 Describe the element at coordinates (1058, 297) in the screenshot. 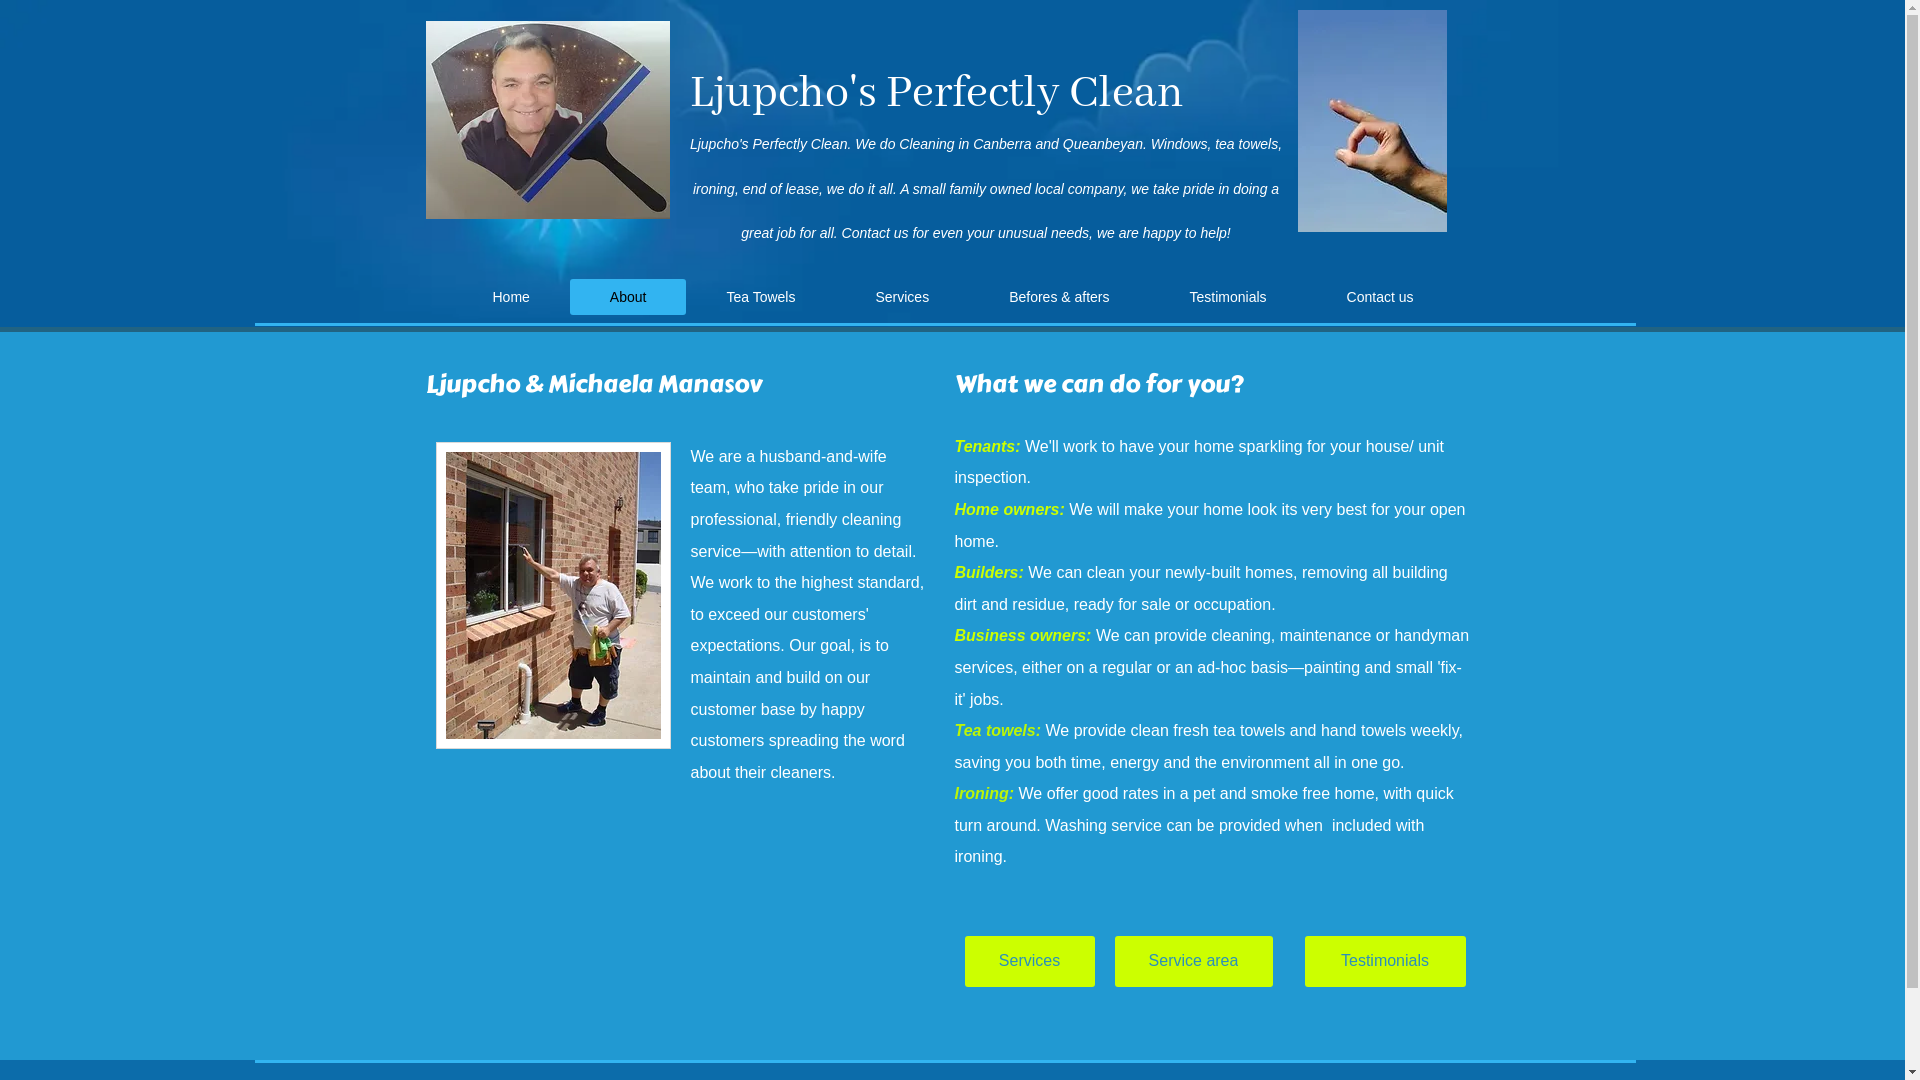

I see `Befores & afters` at that location.